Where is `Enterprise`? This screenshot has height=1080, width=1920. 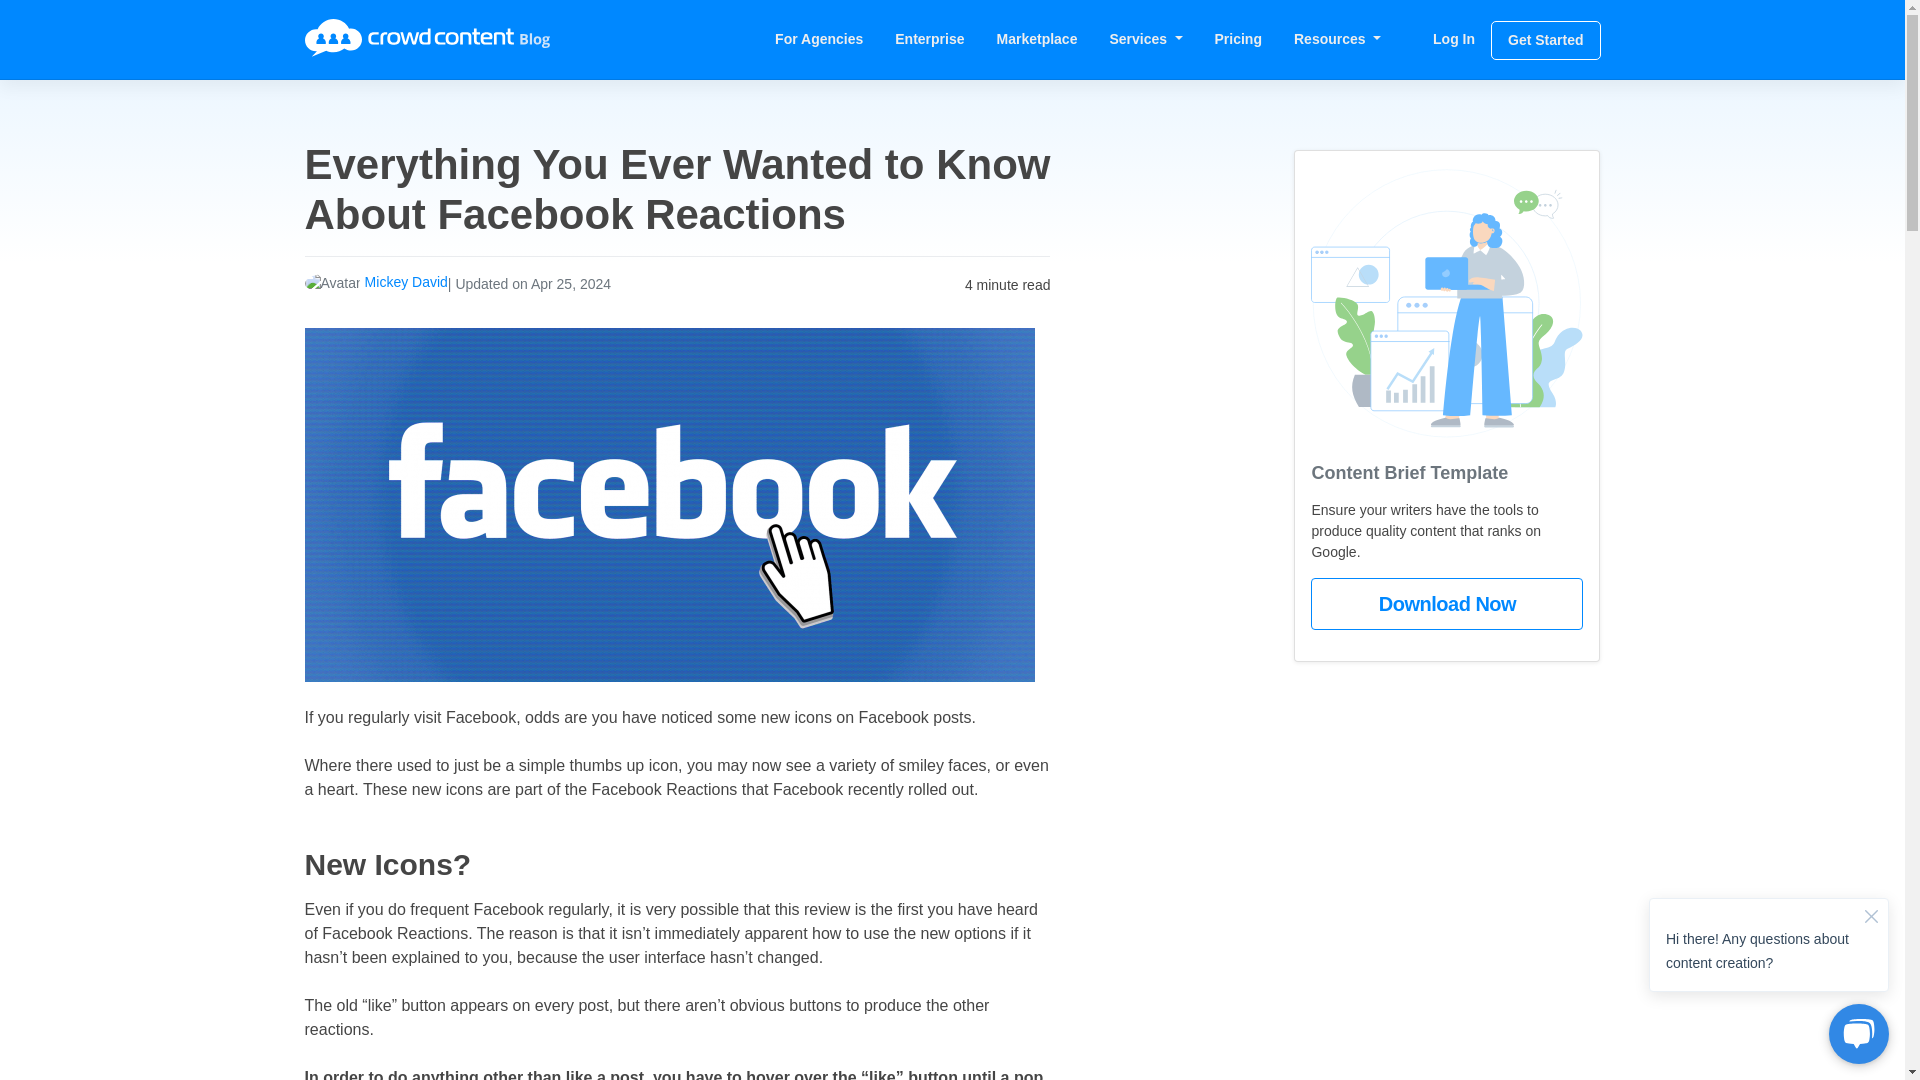
Enterprise is located at coordinates (929, 38).